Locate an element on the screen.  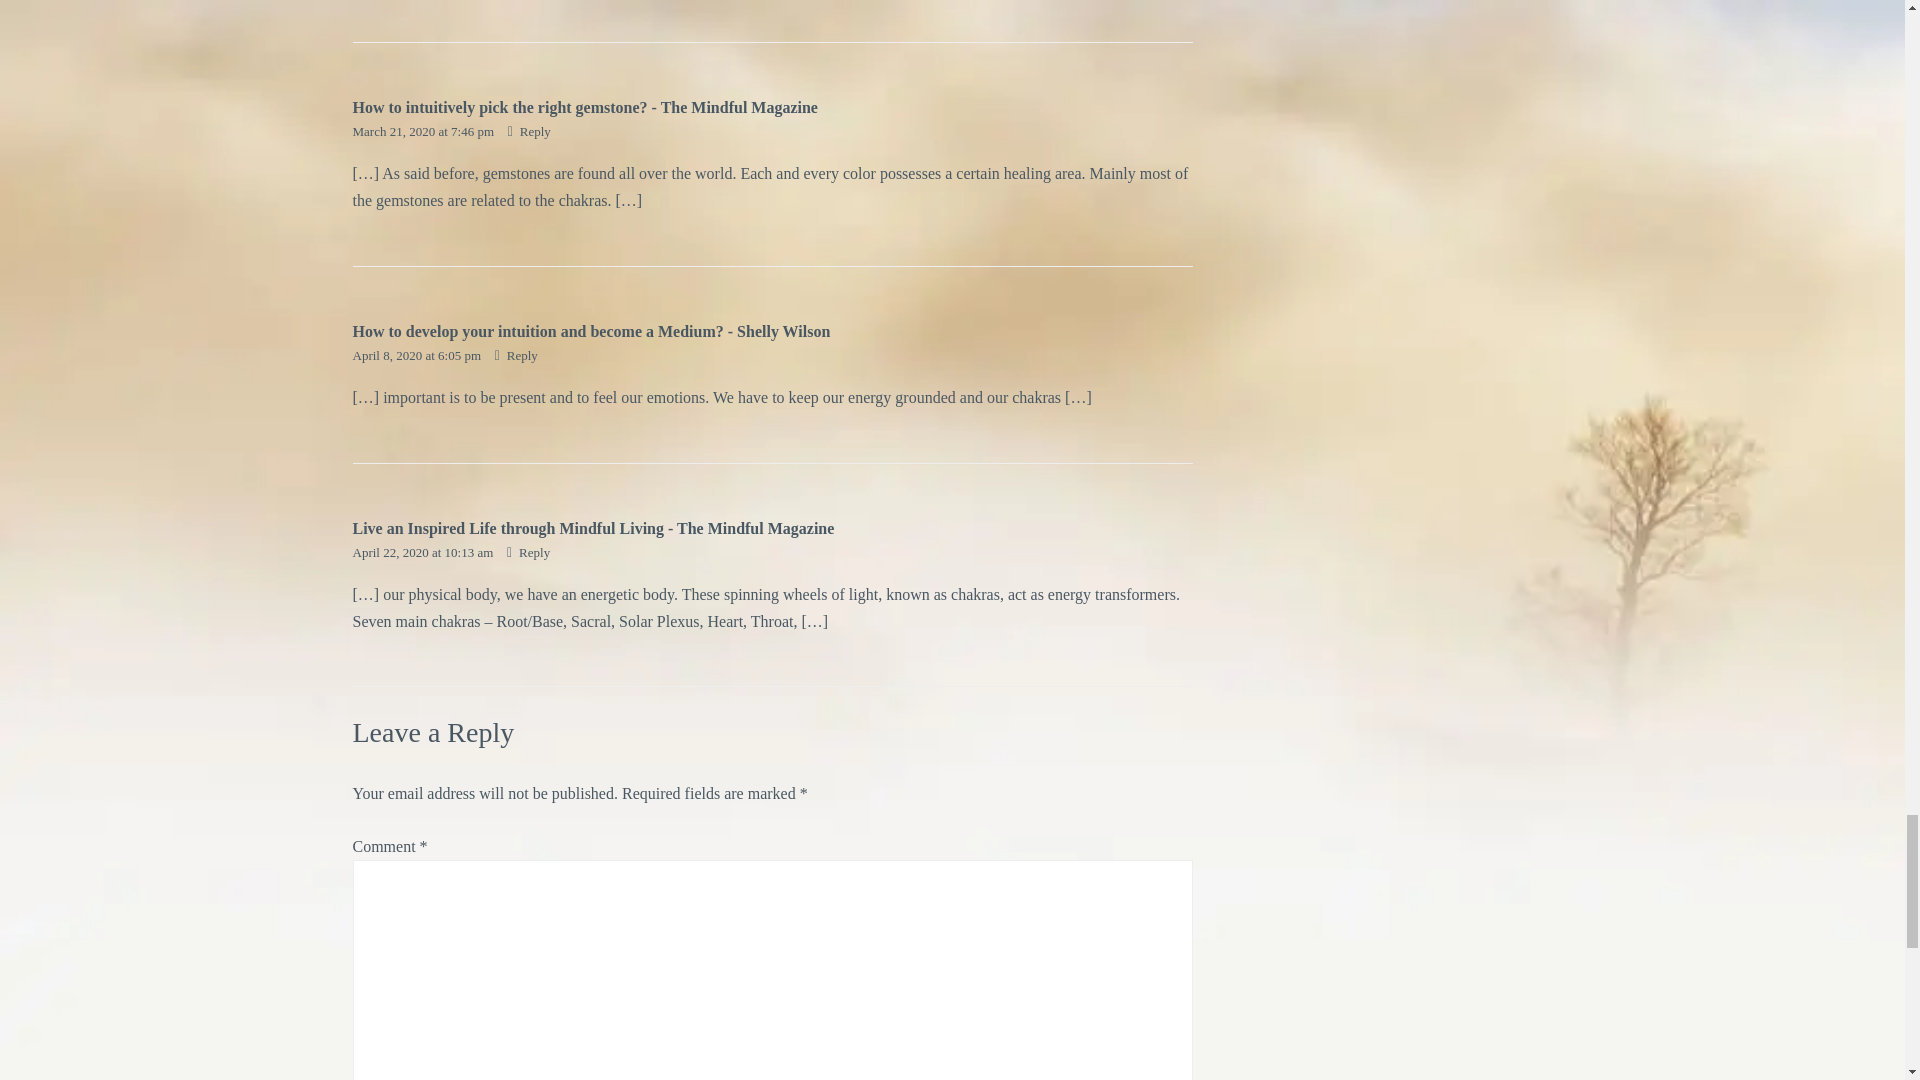
Reply is located at coordinates (530, 132).